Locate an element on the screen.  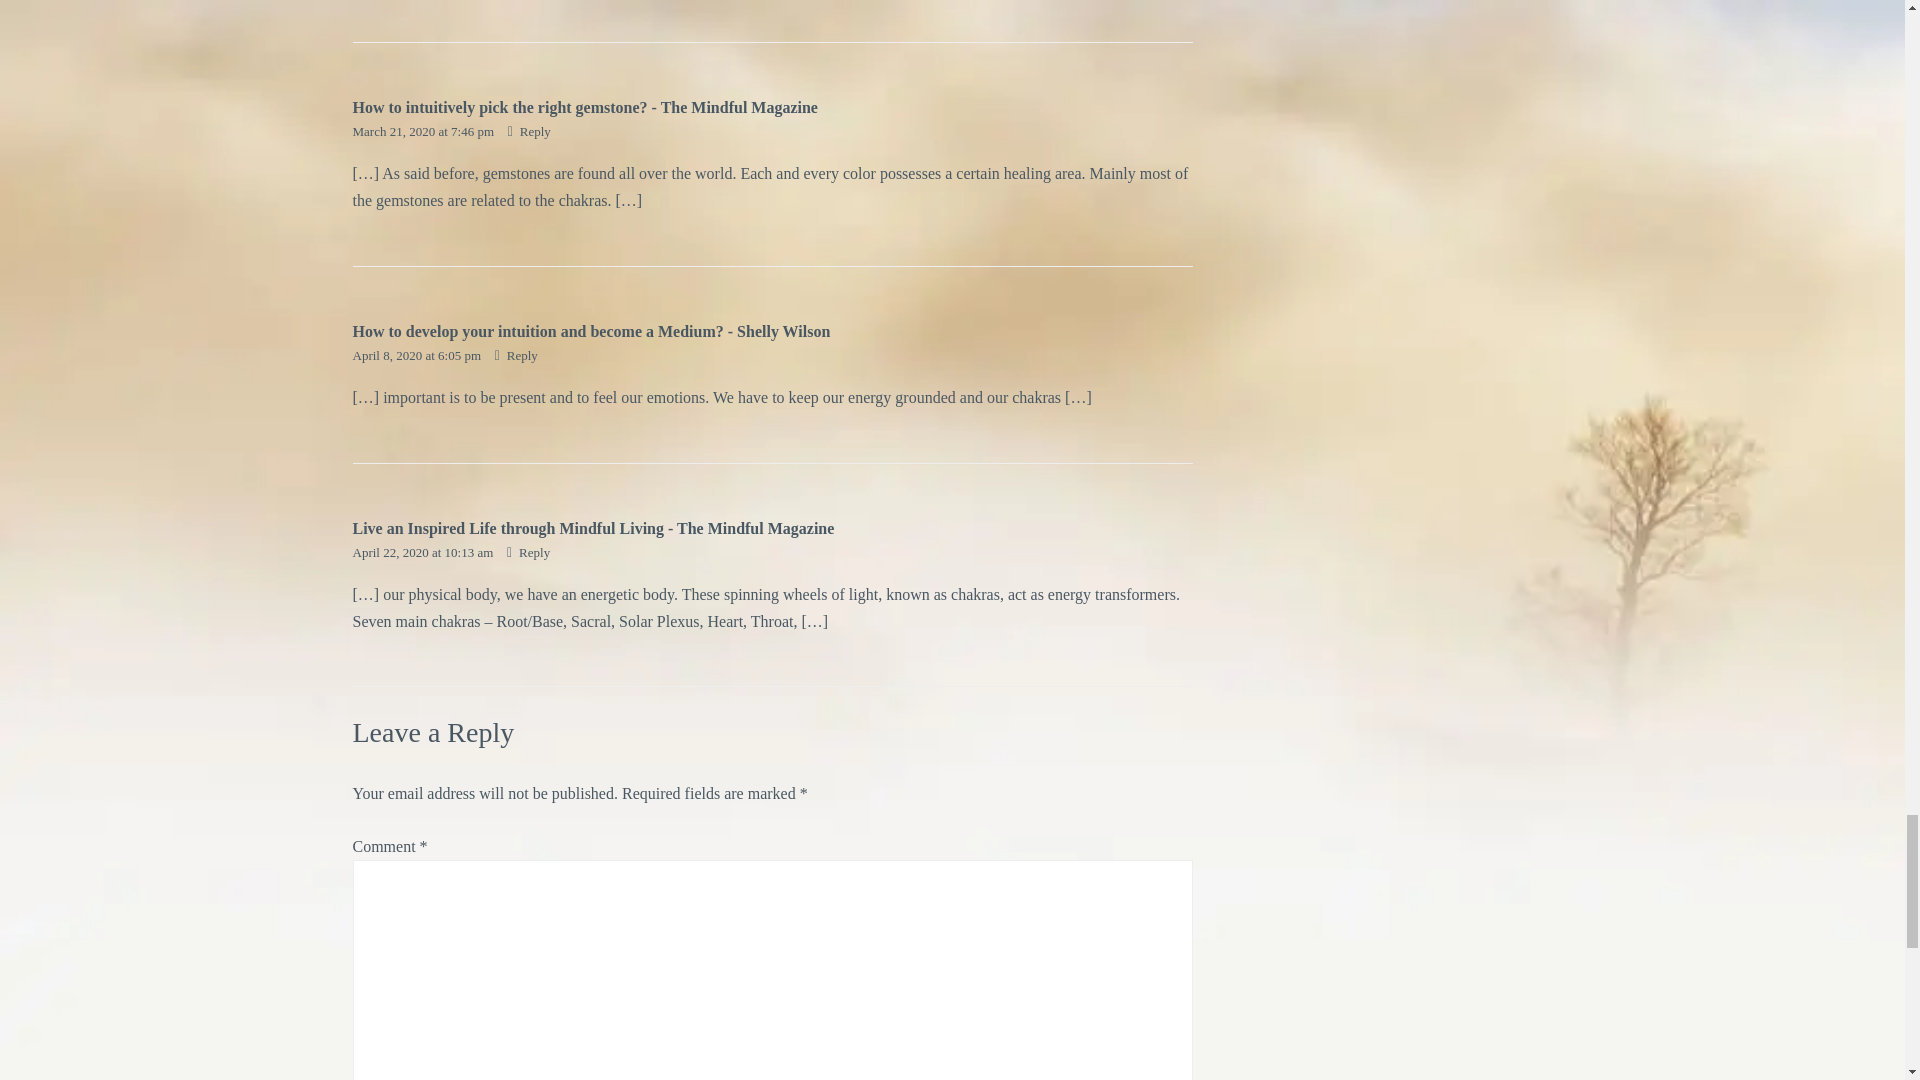
Reply is located at coordinates (530, 132).